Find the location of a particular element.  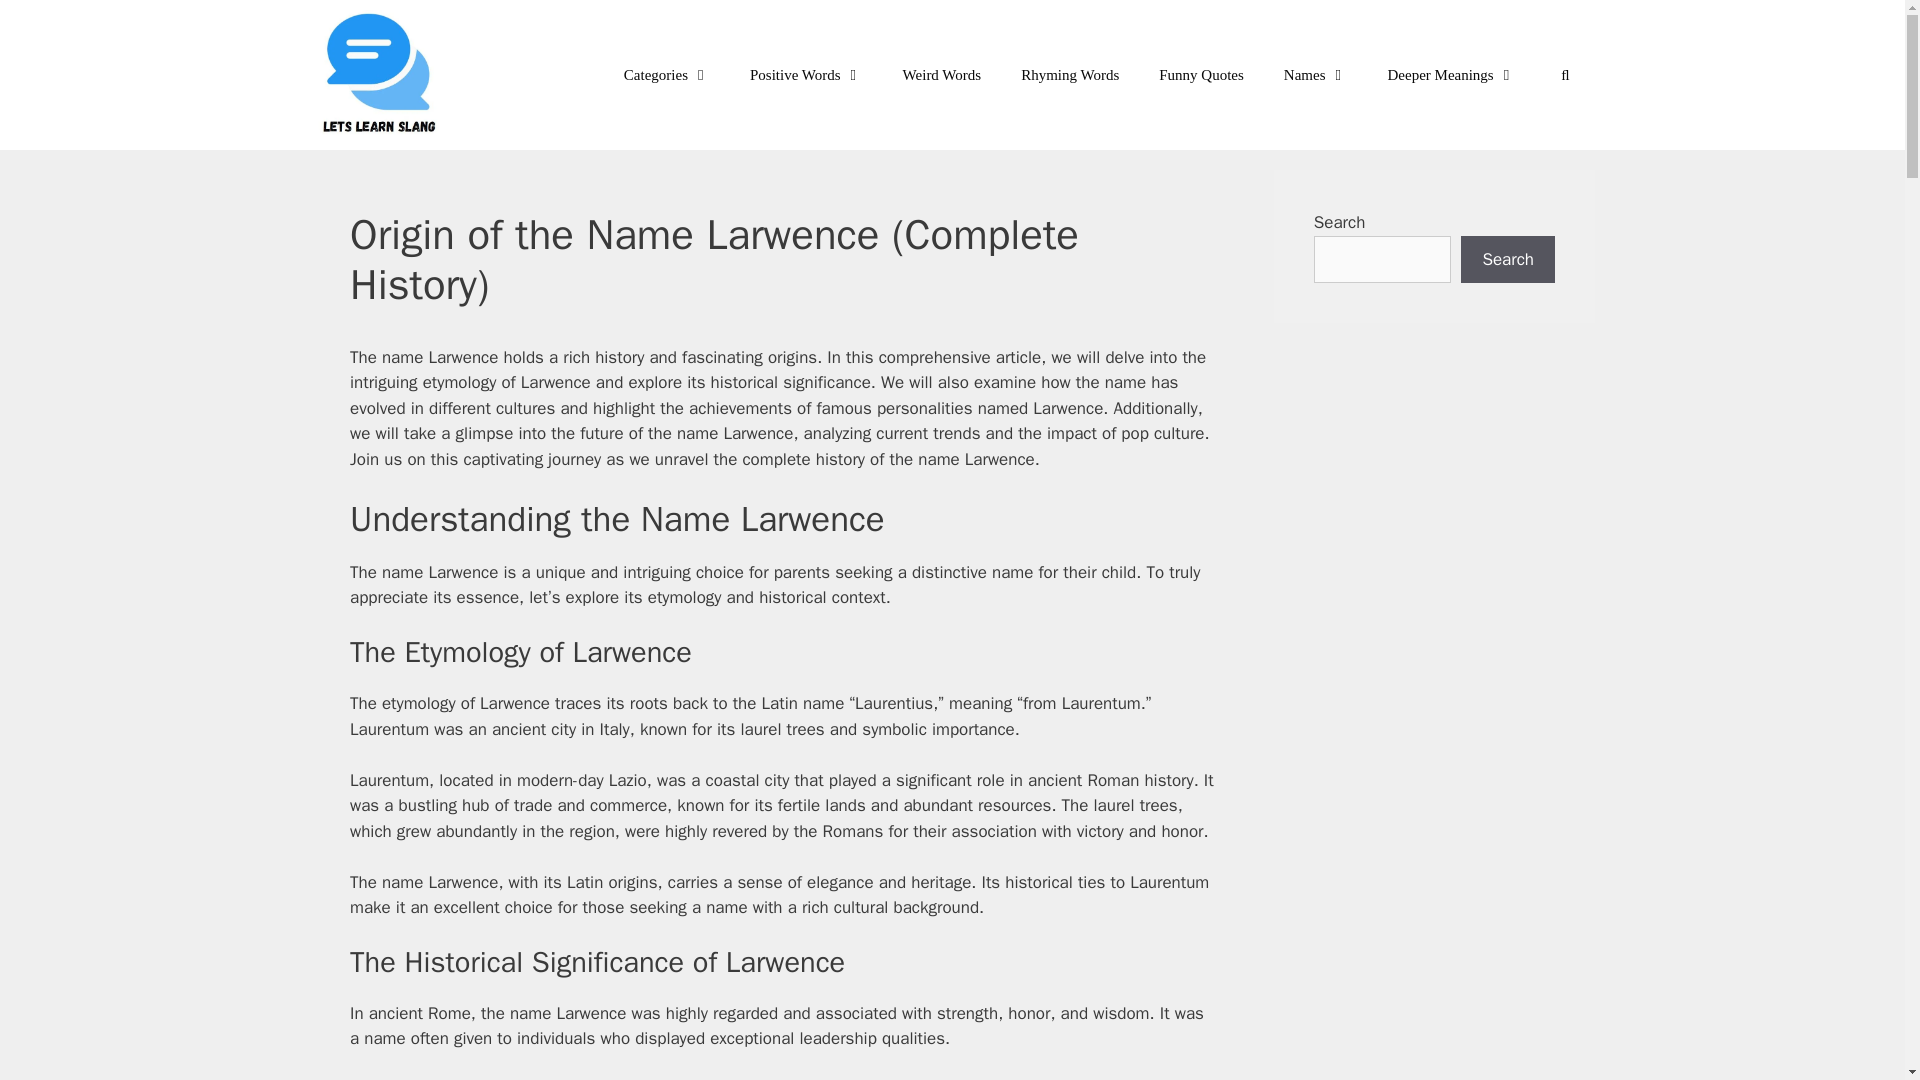

Weird Words is located at coordinates (942, 74).